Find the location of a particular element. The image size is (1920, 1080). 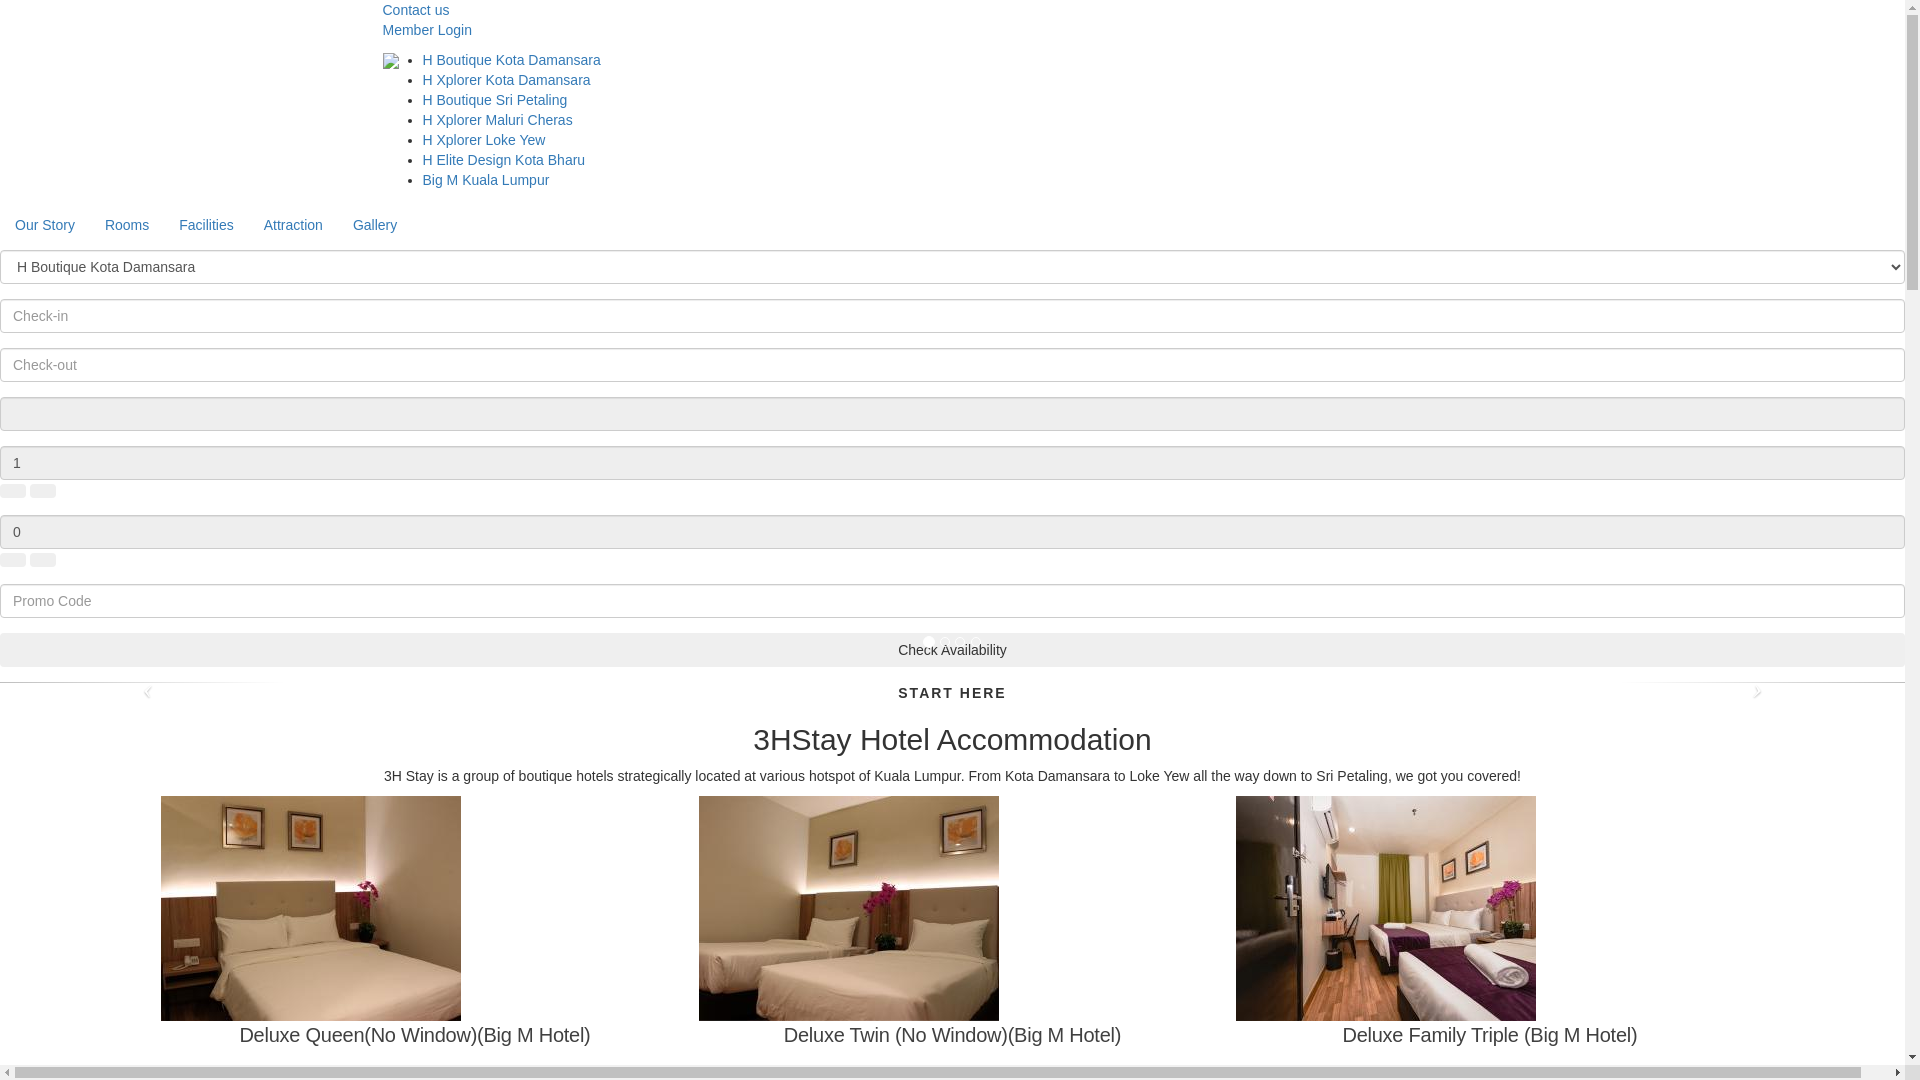

H Xplorer Kota Damansara is located at coordinates (506, 80).